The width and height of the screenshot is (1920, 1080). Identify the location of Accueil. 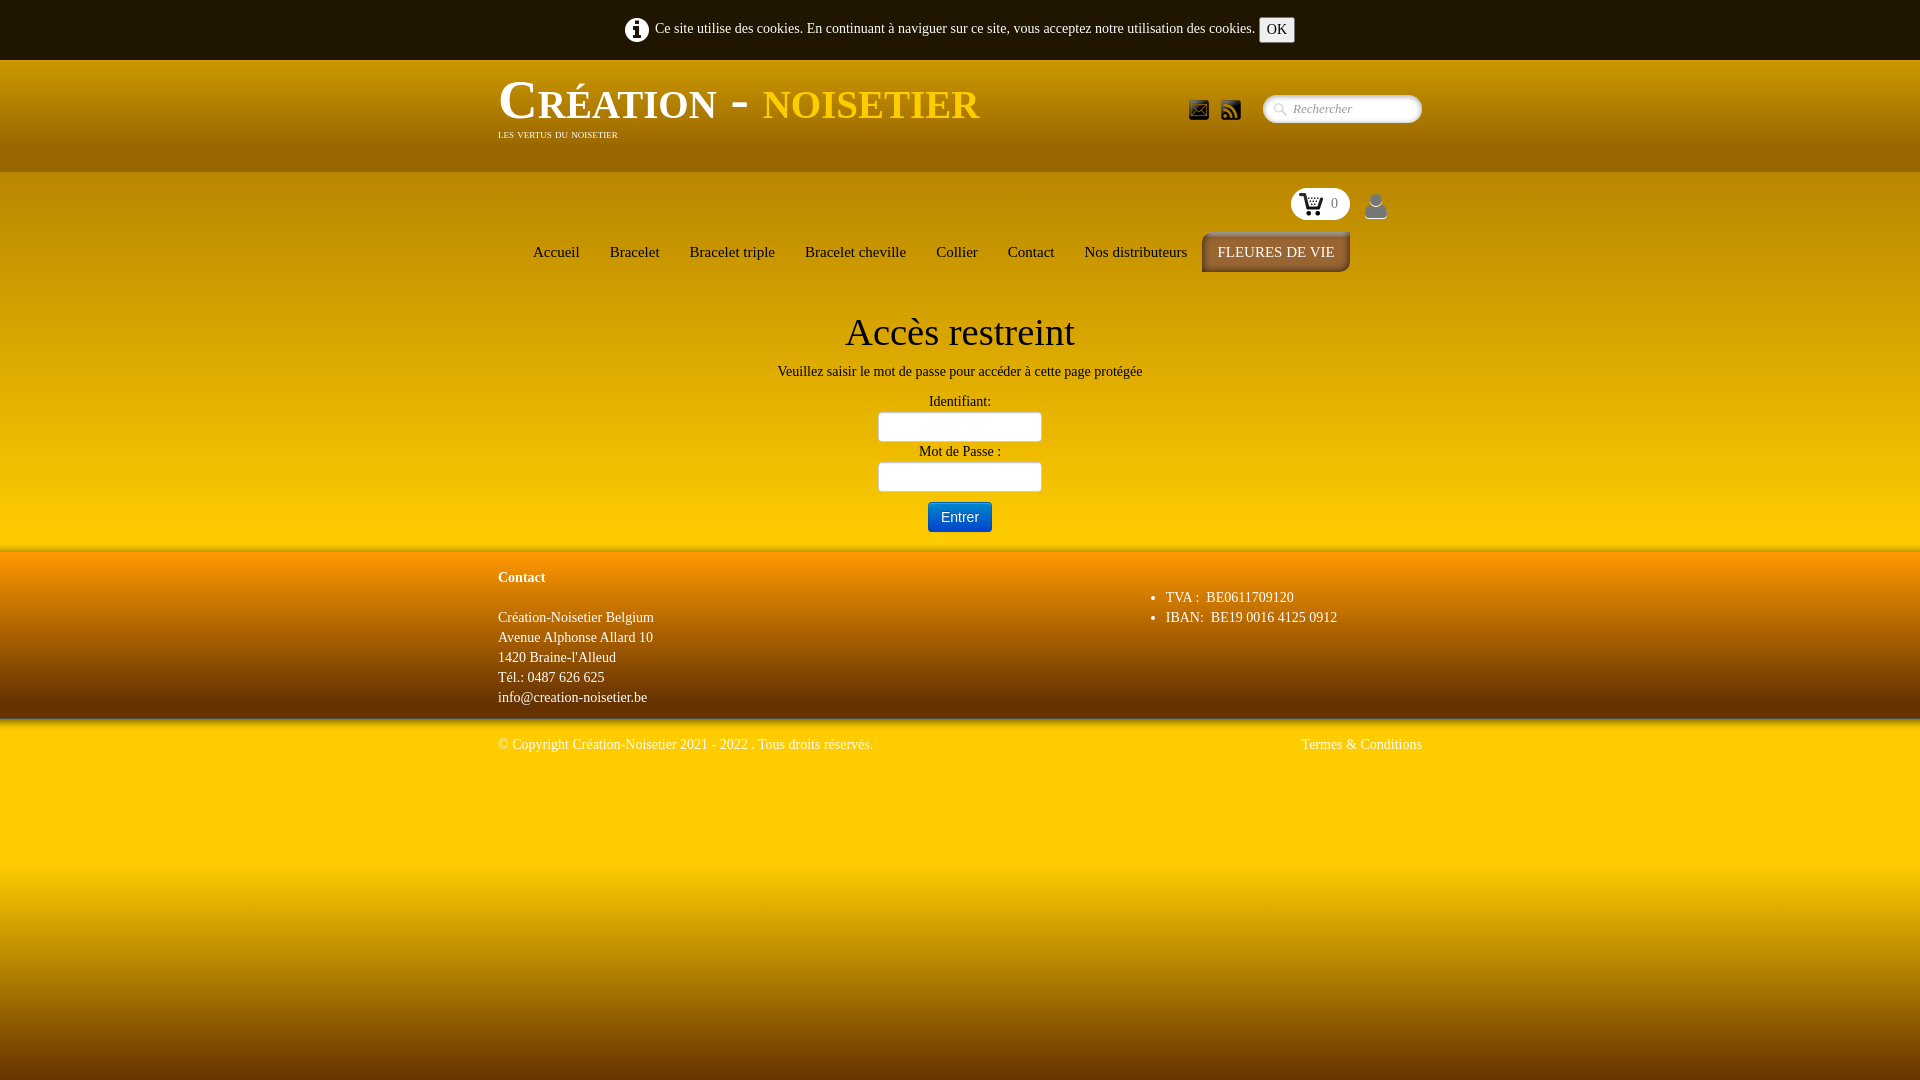
(556, 252).